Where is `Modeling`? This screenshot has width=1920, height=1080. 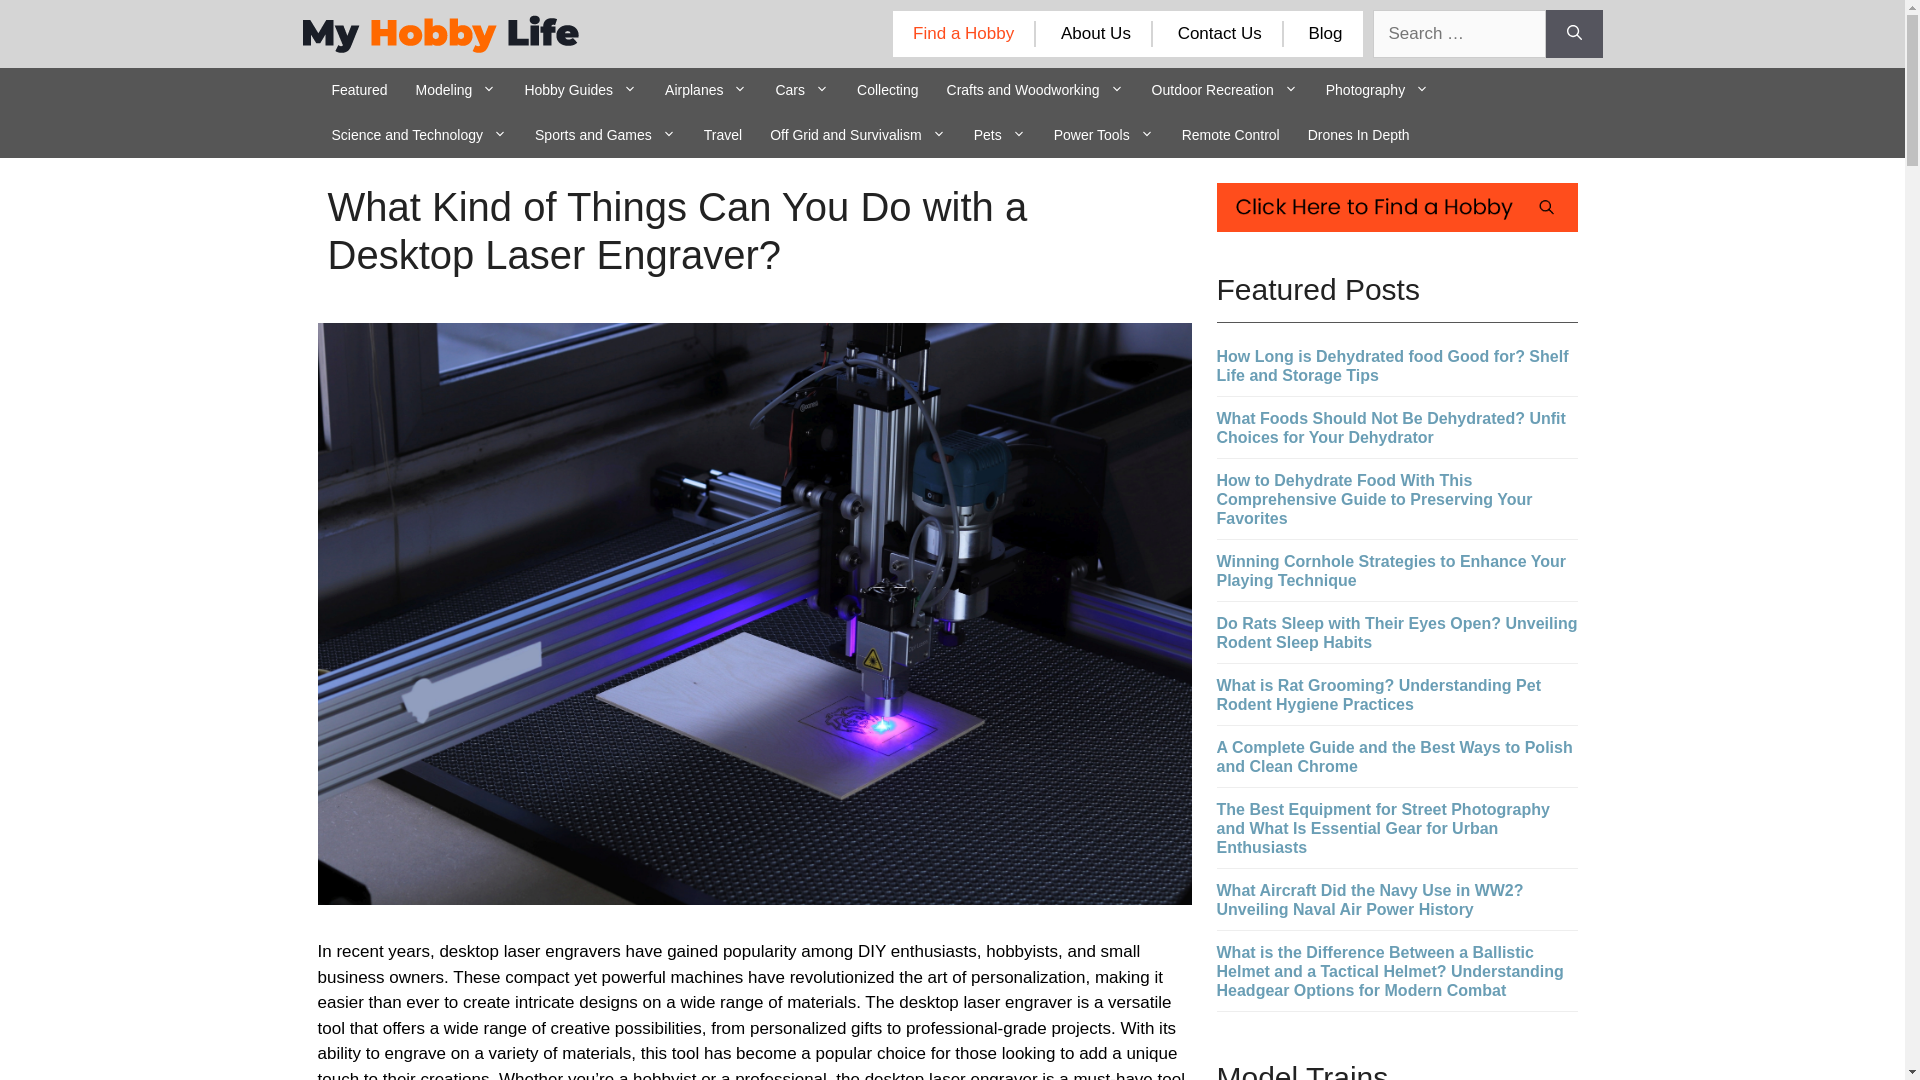 Modeling is located at coordinates (456, 90).